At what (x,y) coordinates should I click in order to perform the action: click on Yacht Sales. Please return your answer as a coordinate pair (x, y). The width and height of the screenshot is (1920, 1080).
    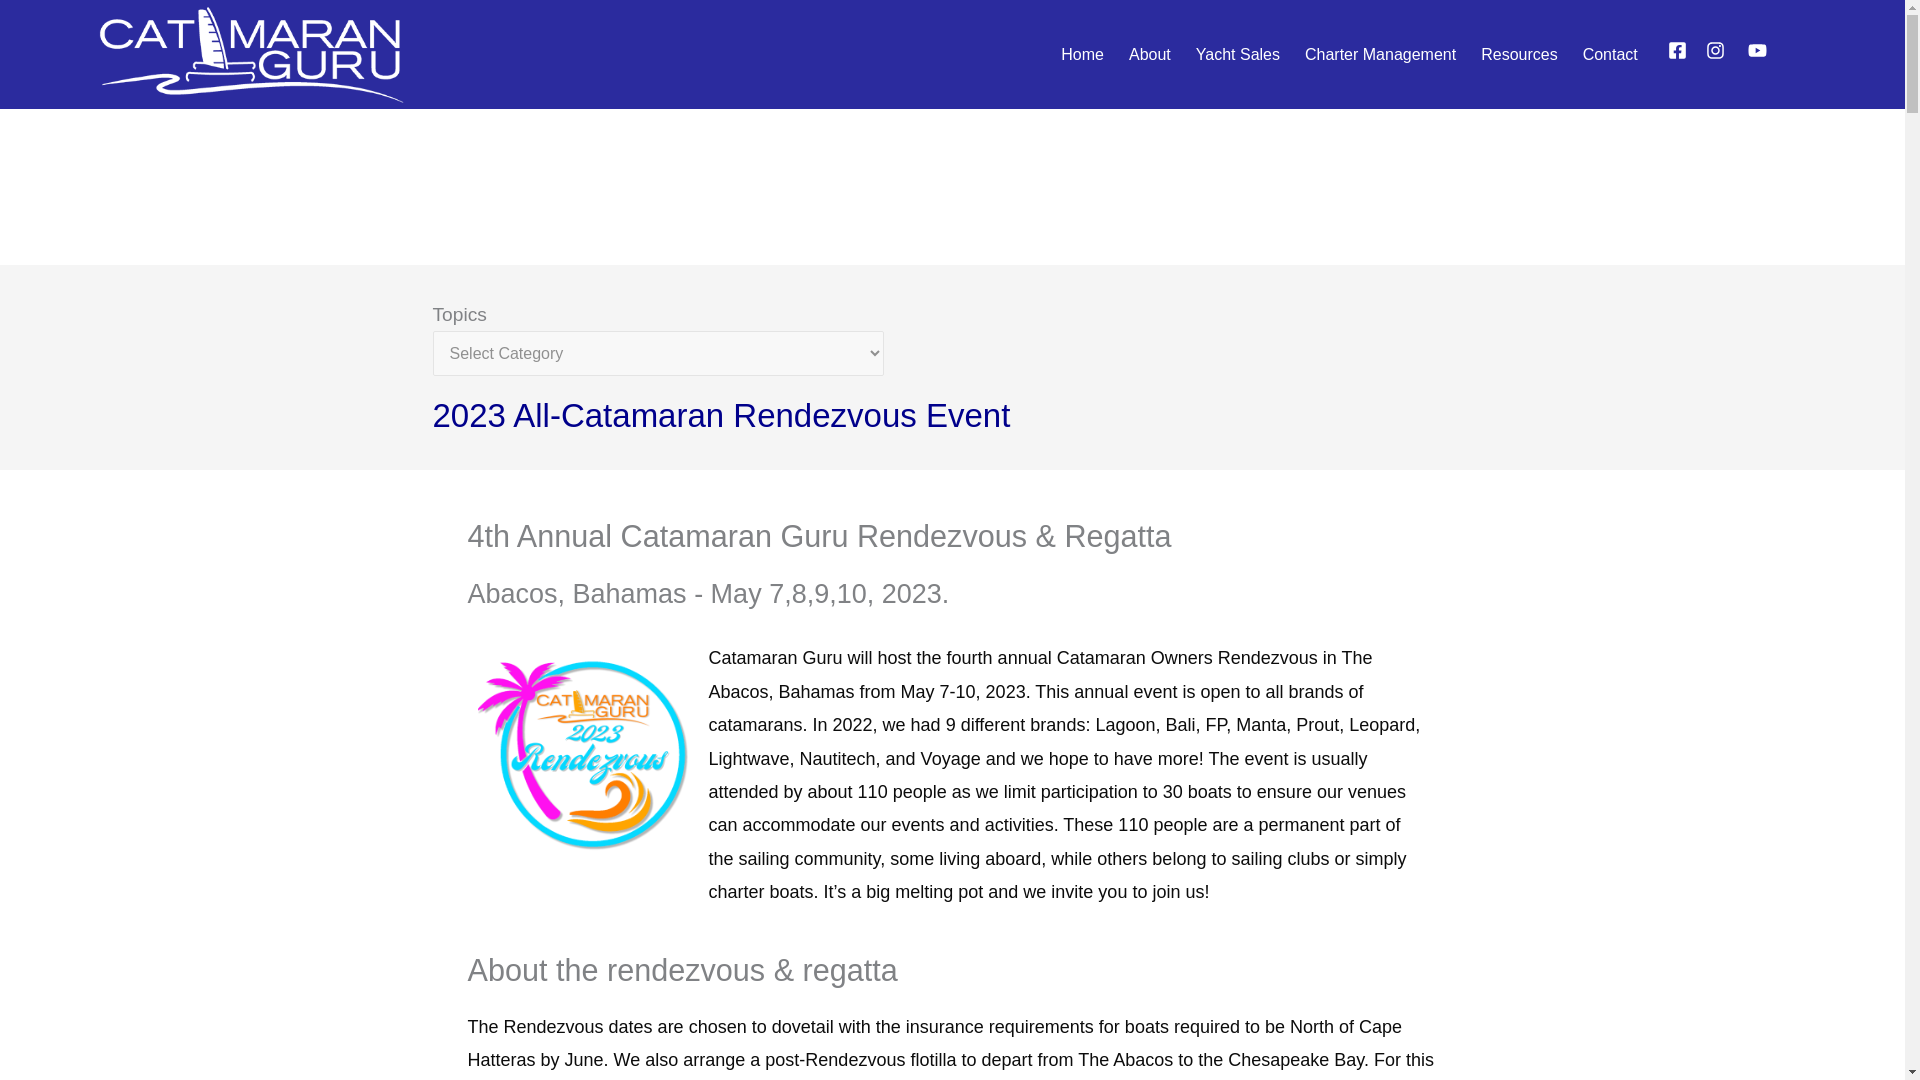
    Looking at the image, I should click on (1238, 54).